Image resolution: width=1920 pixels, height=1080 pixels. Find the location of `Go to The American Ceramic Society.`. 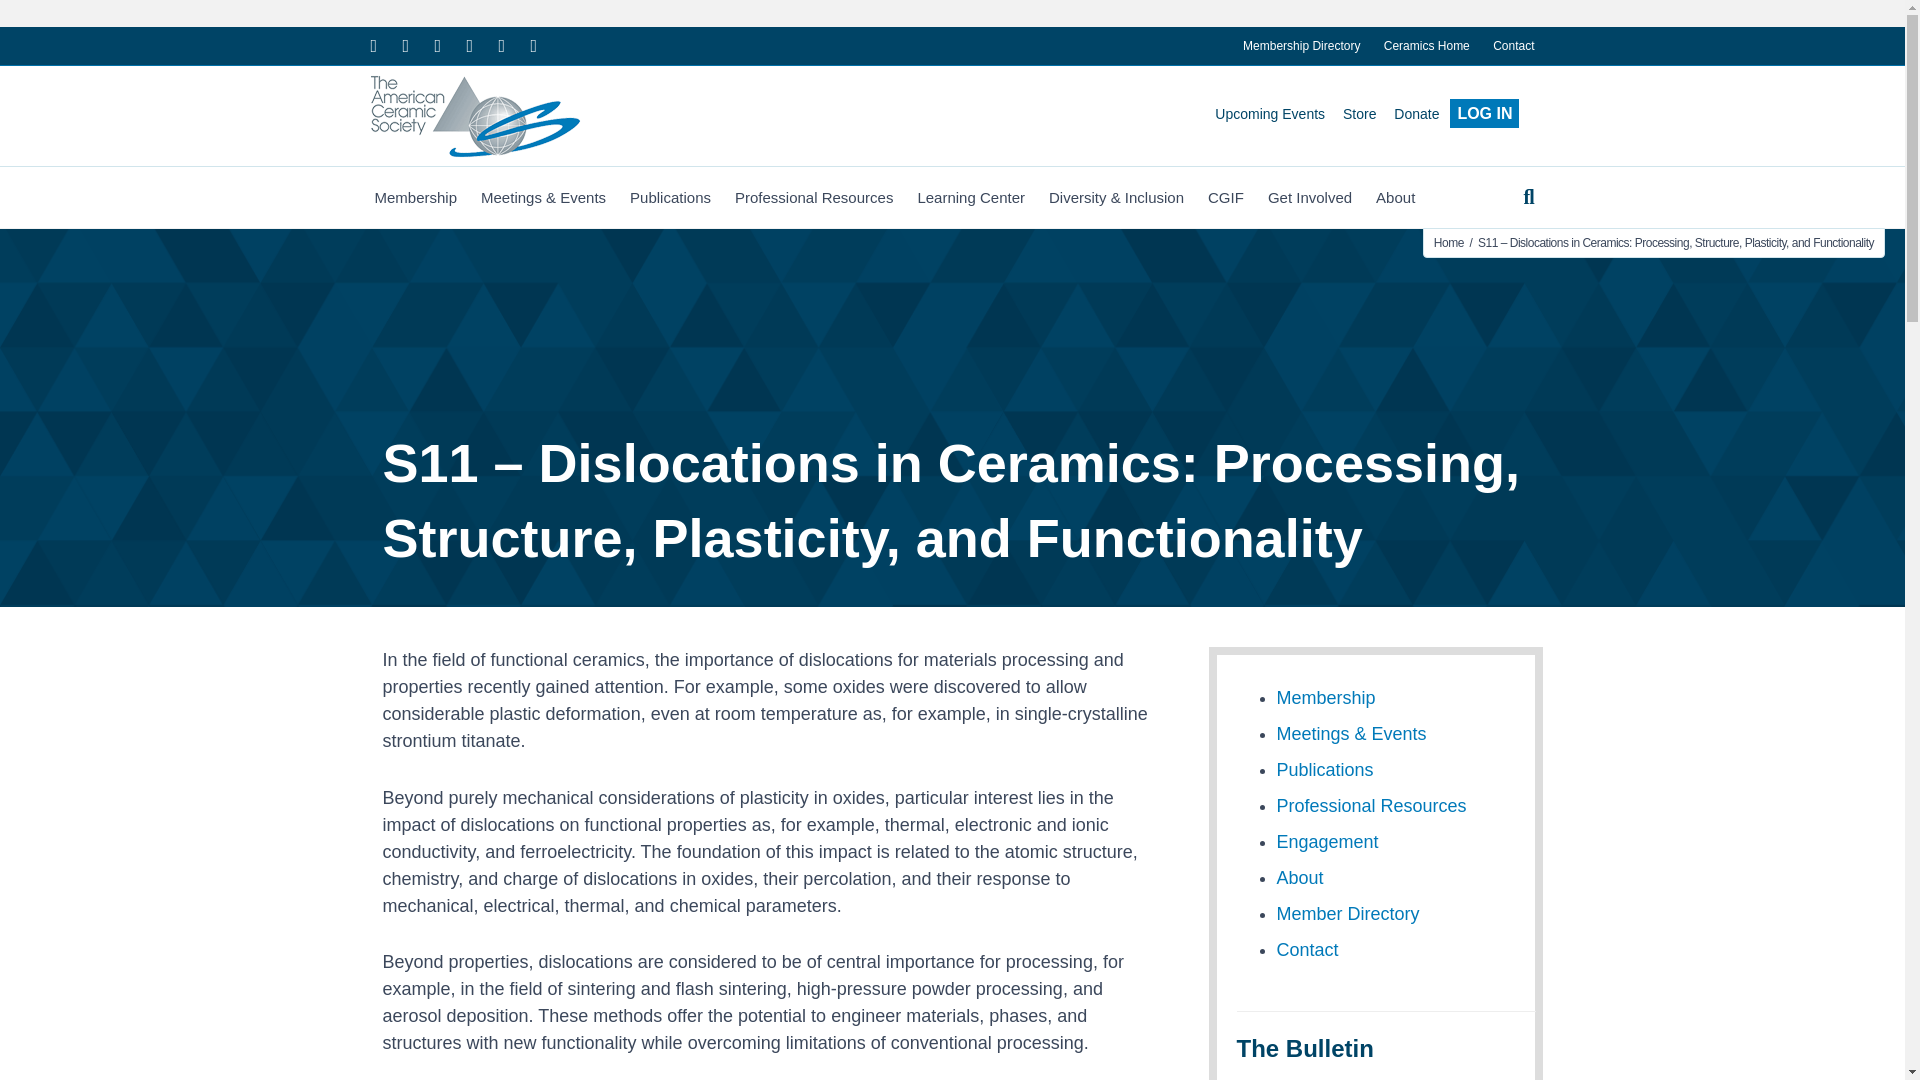

Go to The American Ceramic Society. is located at coordinates (1448, 242).